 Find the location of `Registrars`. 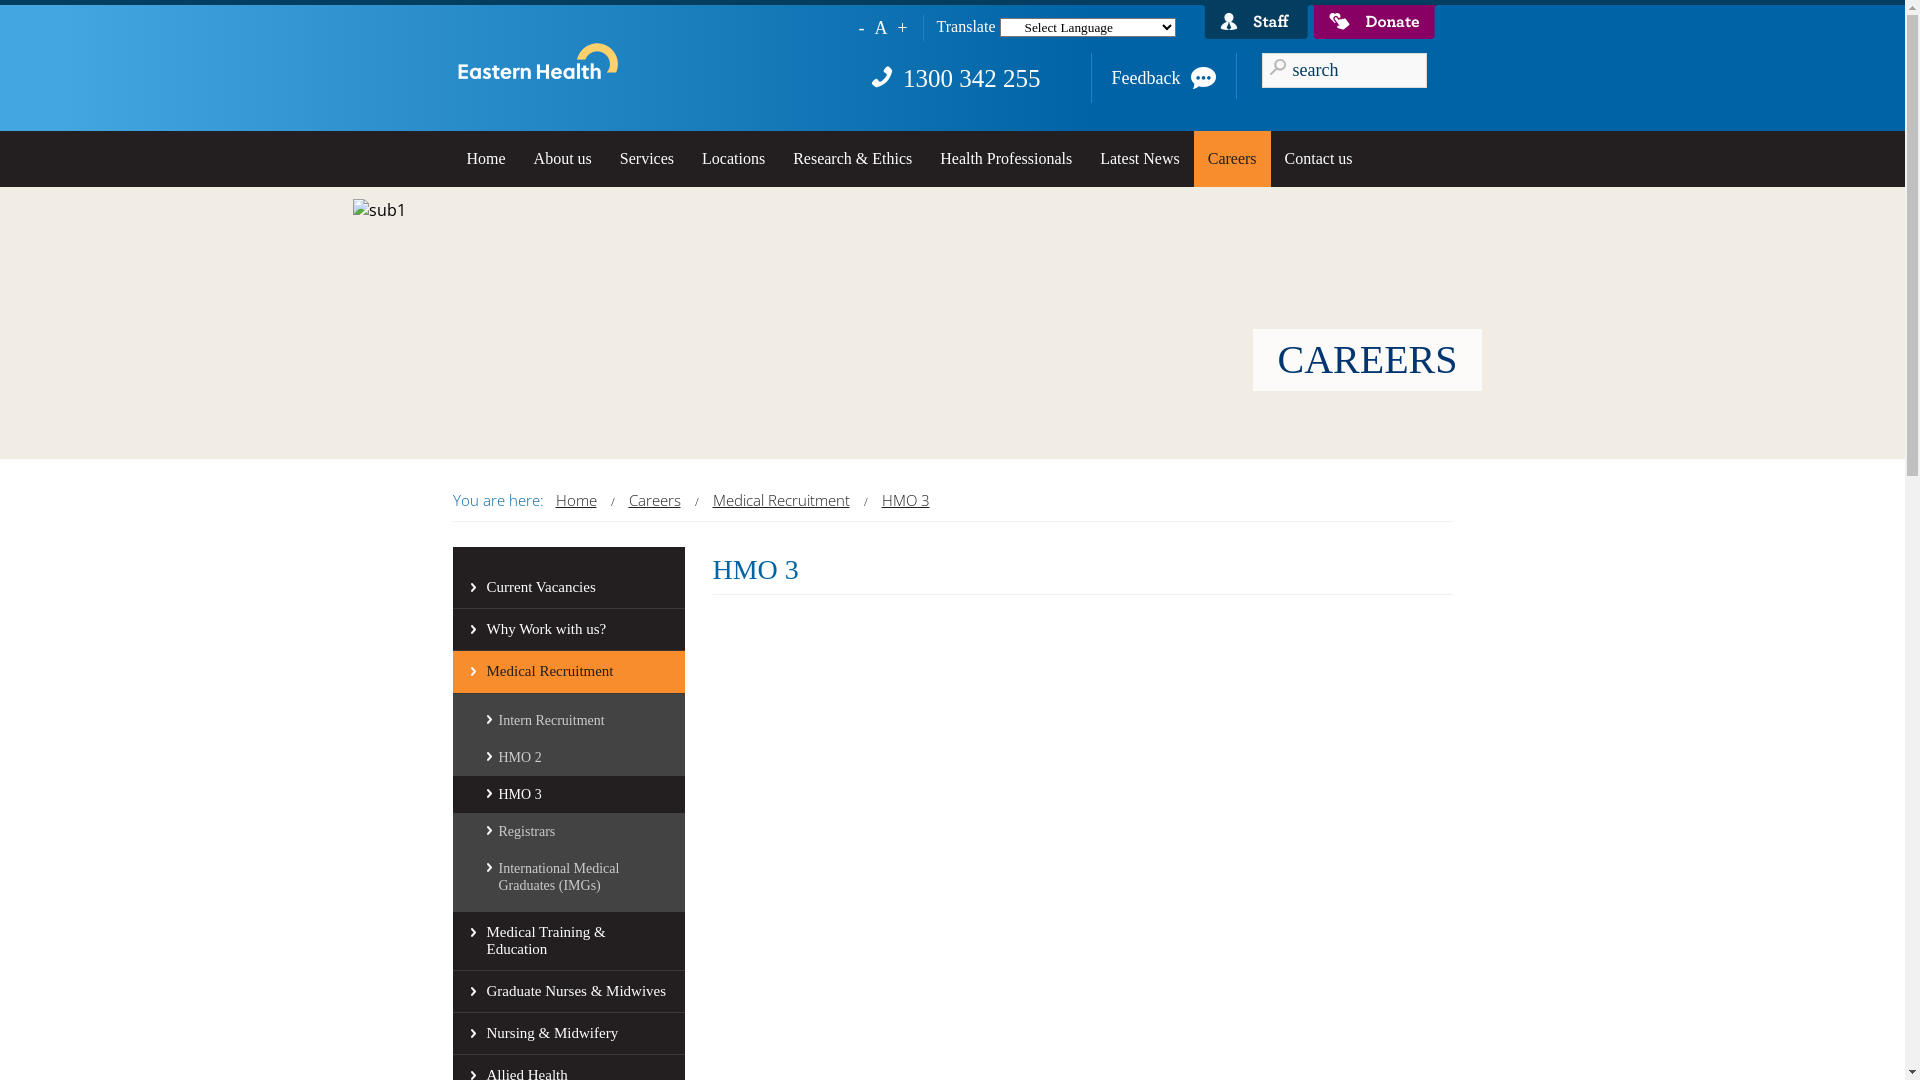

Registrars is located at coordinates (568, 832).